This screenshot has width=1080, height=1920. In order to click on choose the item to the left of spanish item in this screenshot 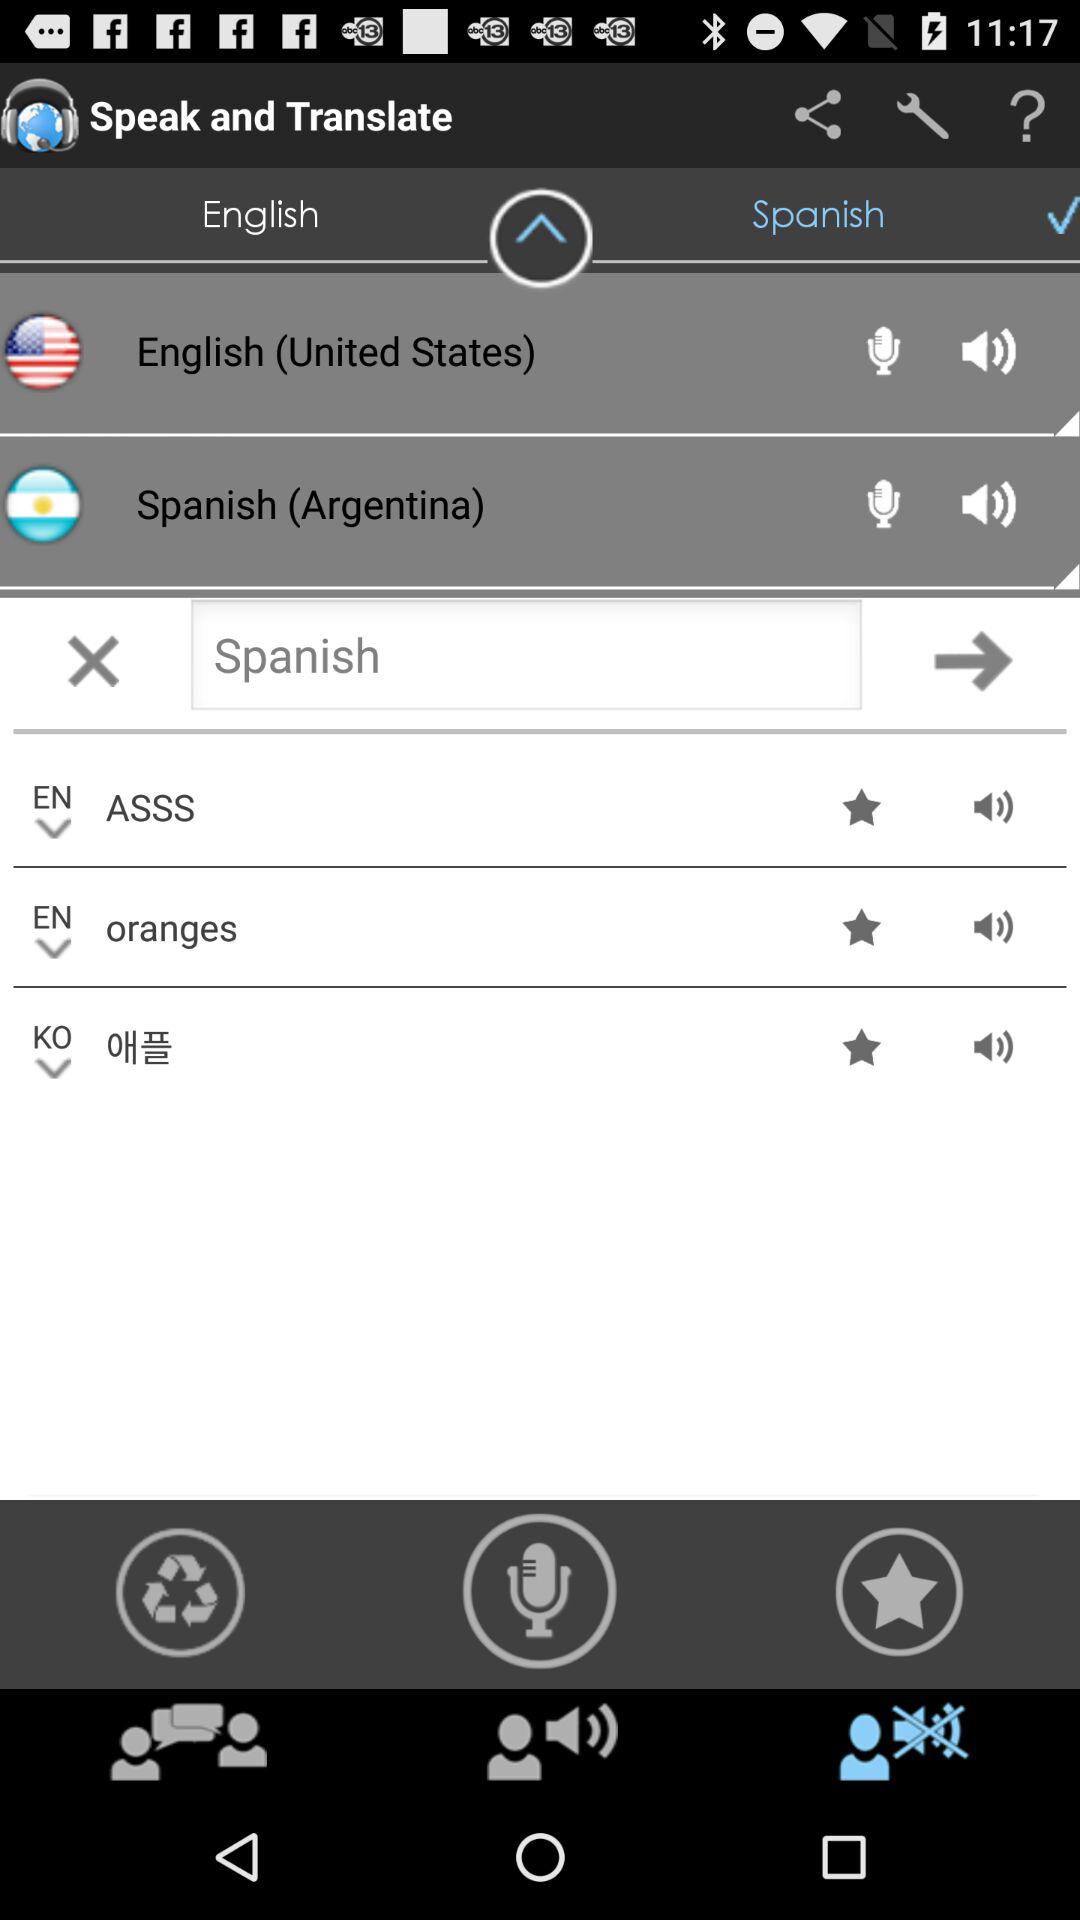, I will do `click(540, 239)`.